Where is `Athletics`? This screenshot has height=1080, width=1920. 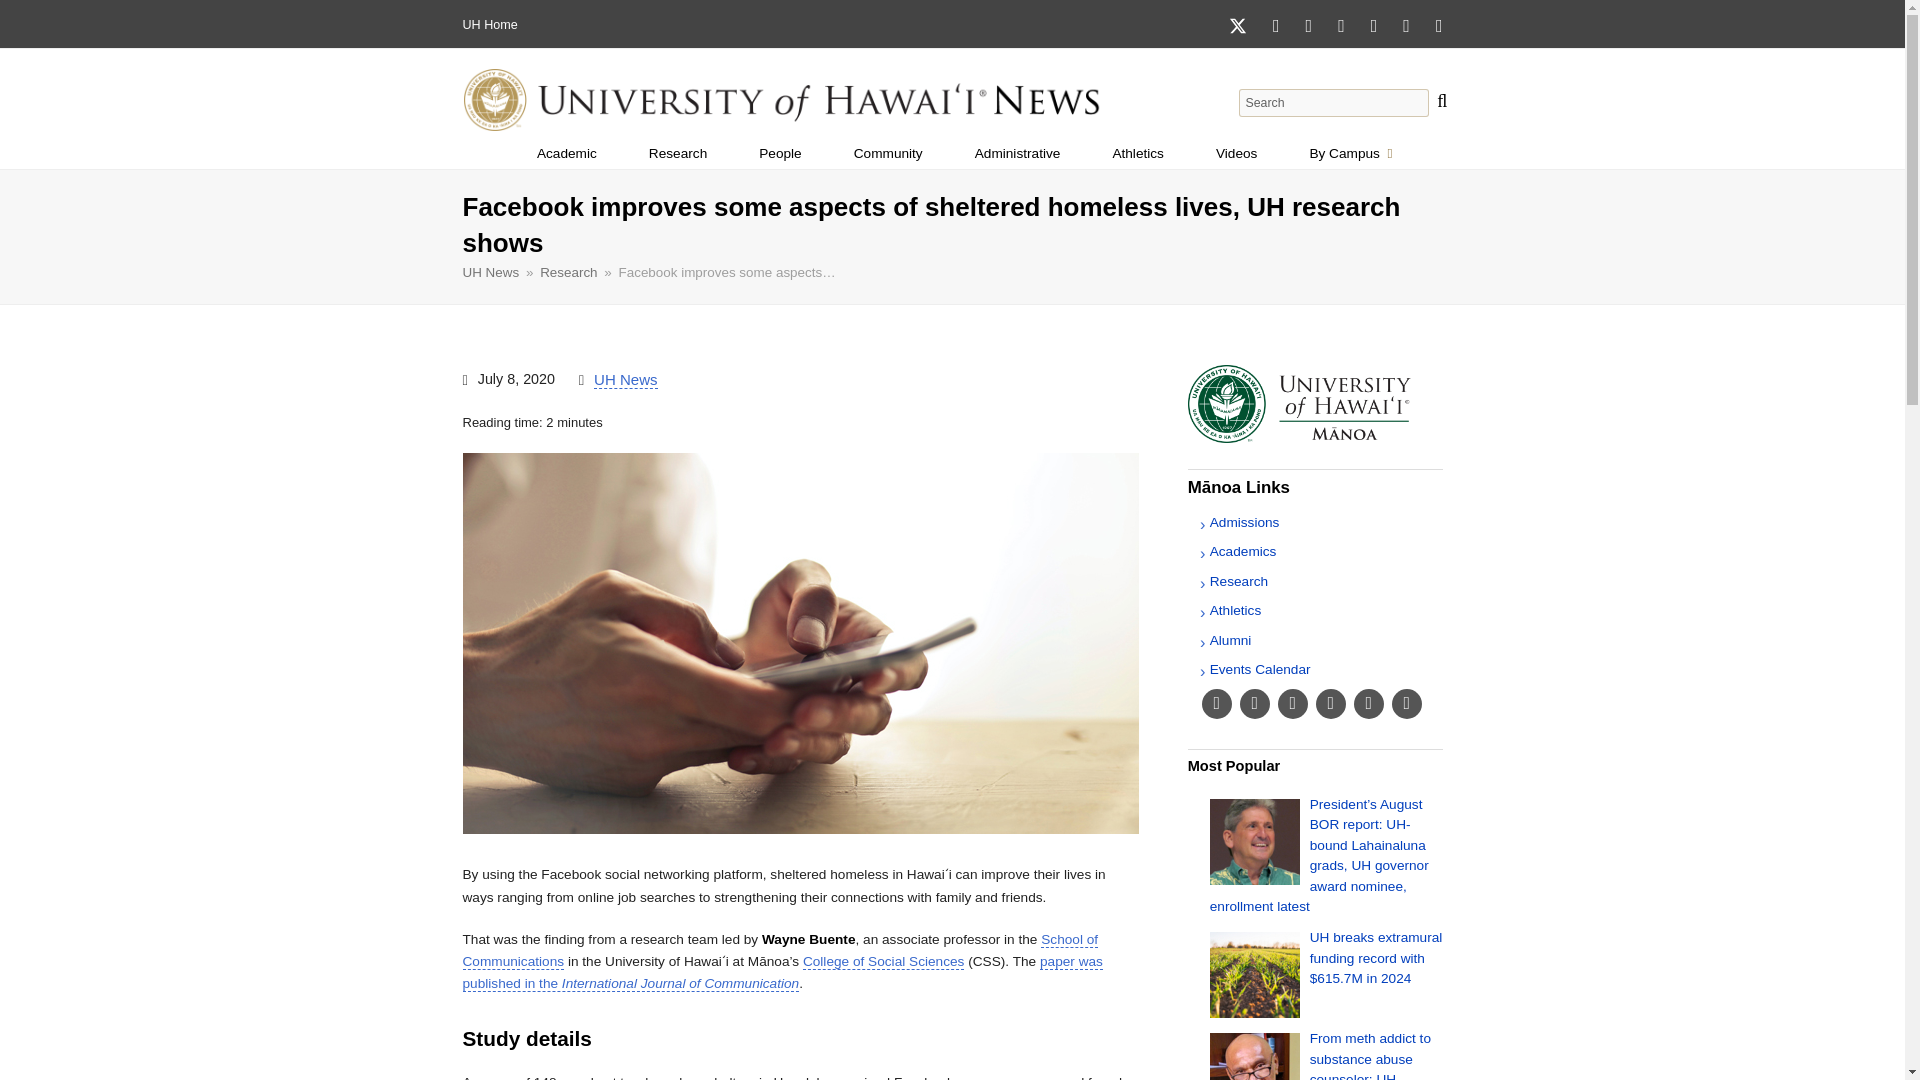
Athletics is located at coordinates (1138, 154).